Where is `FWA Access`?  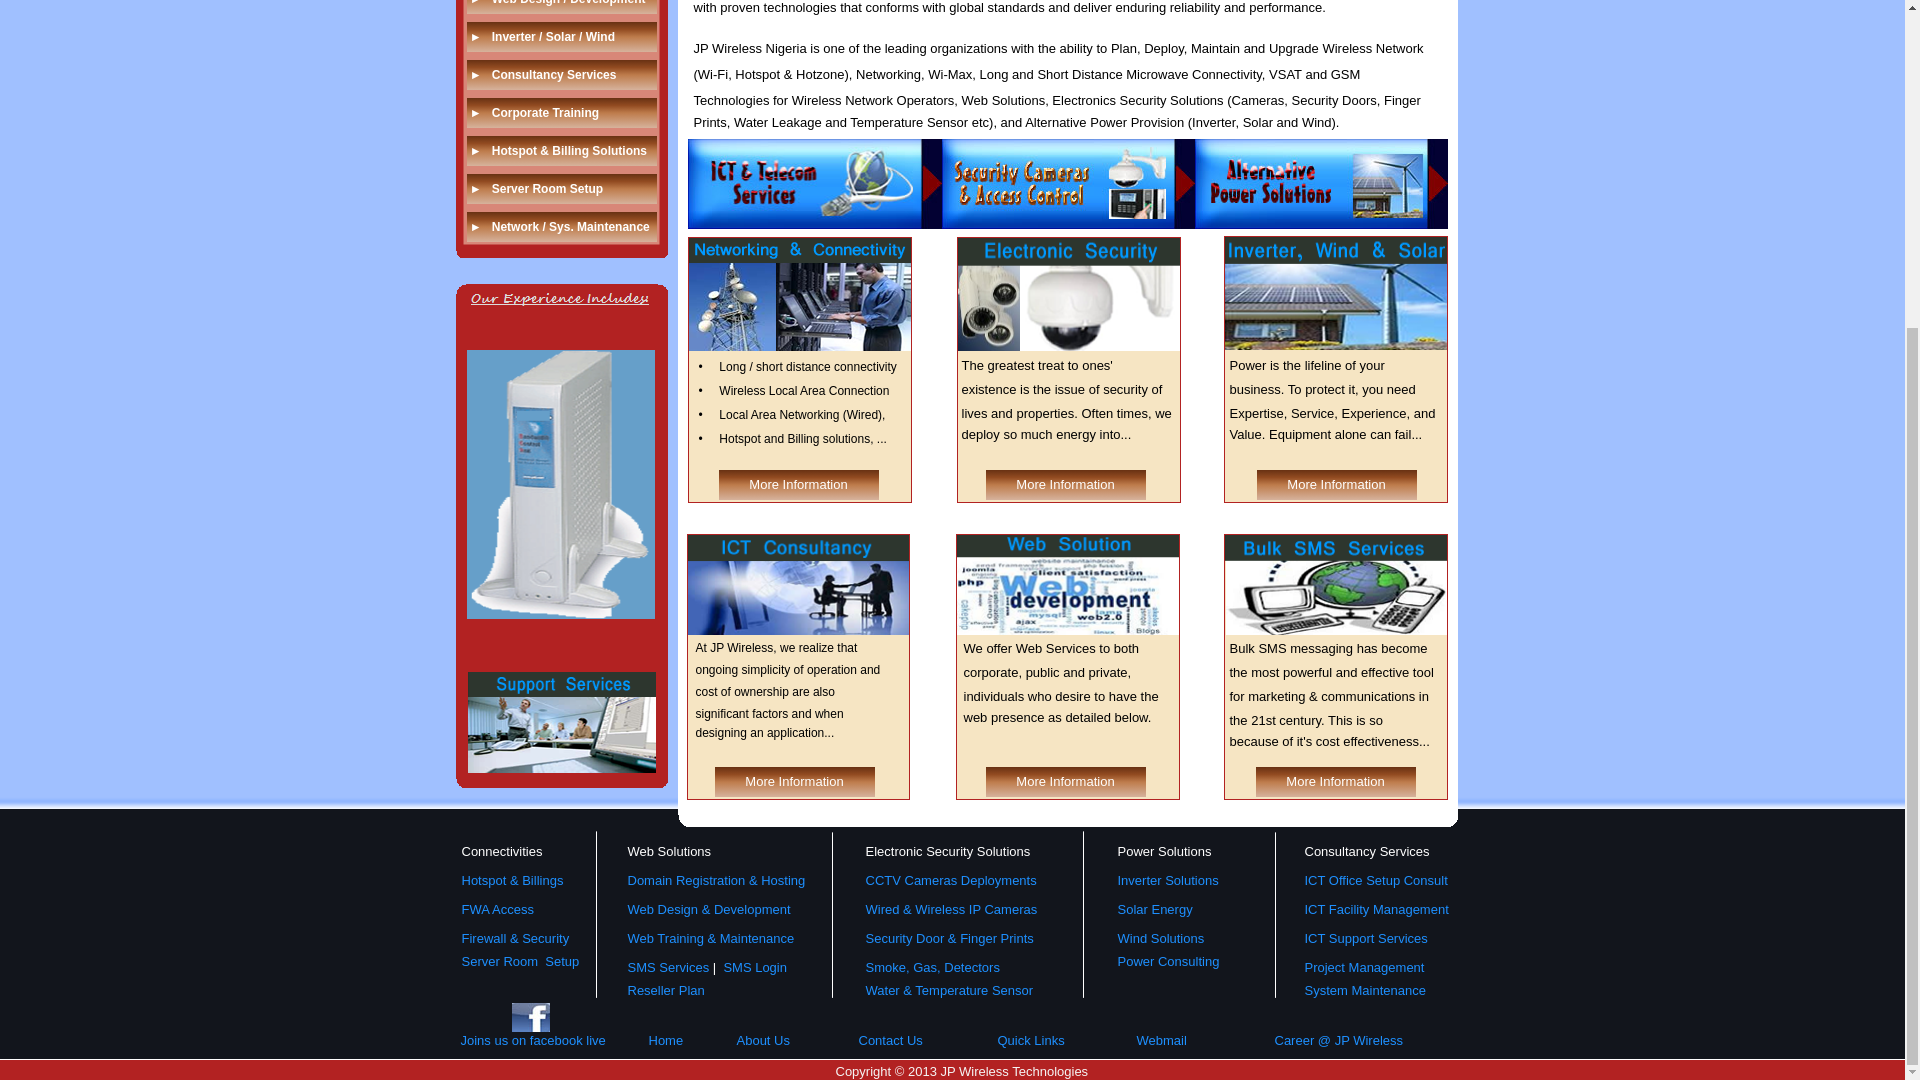
FWA Access is located at coordinates (498, 908).